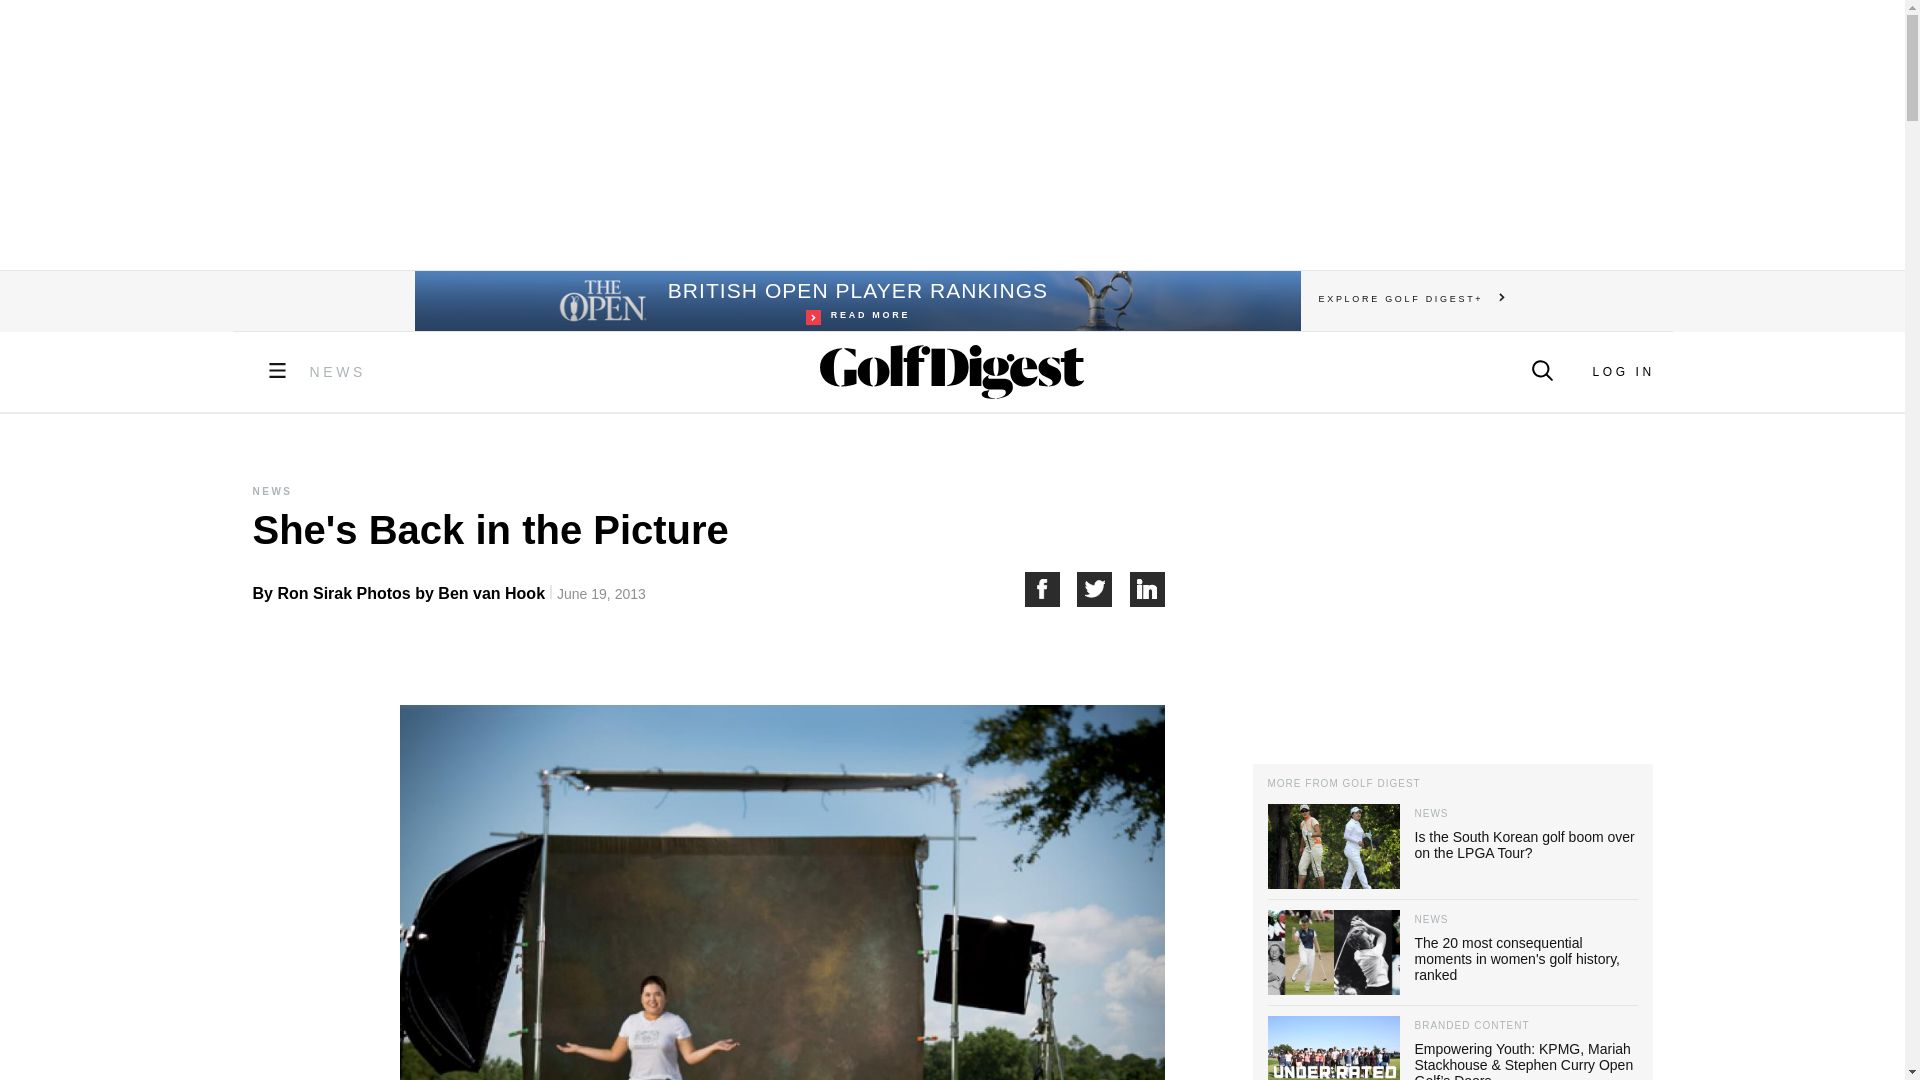 The width and height of the screenshot is (1920, 1080). I want to click on Share on Facebook, so click(1104, 589).